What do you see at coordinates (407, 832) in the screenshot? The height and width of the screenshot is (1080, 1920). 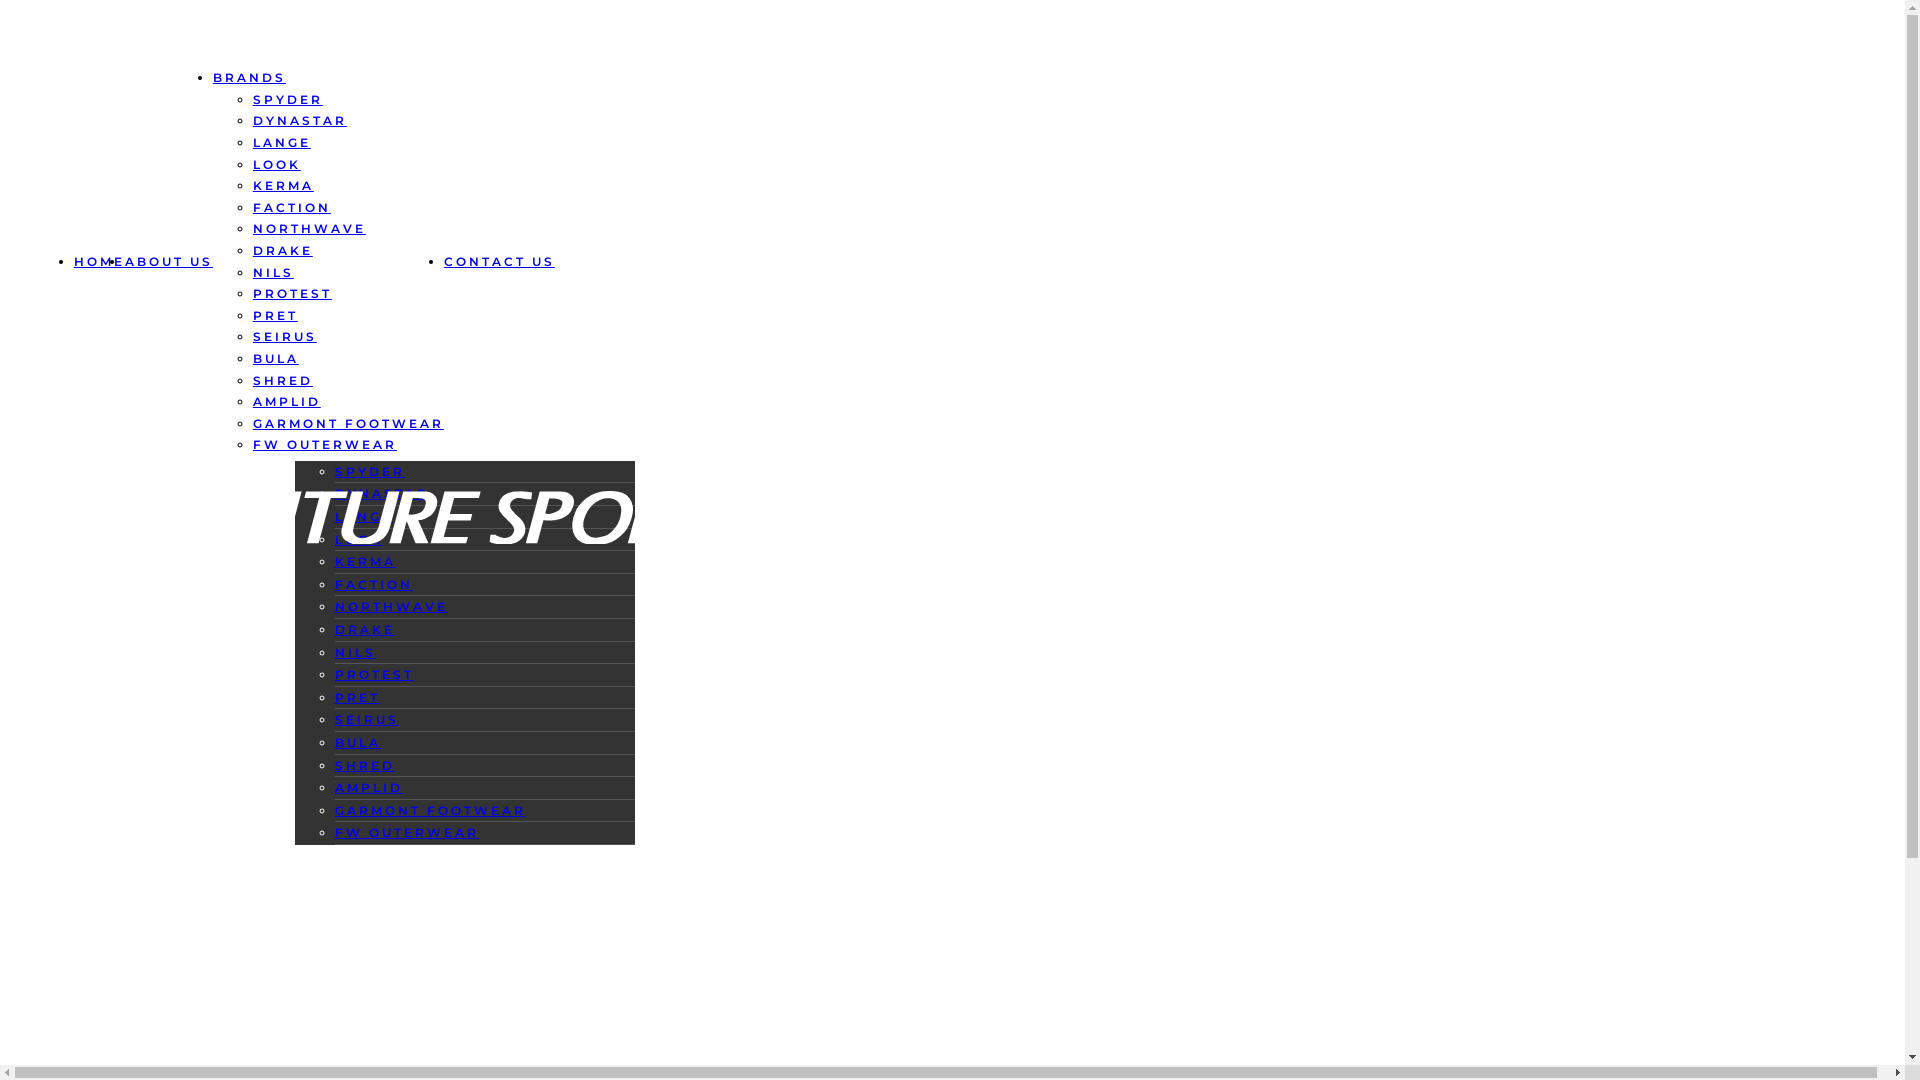 I see `FW OUTERWEAR` at bounding box center [407, 832].